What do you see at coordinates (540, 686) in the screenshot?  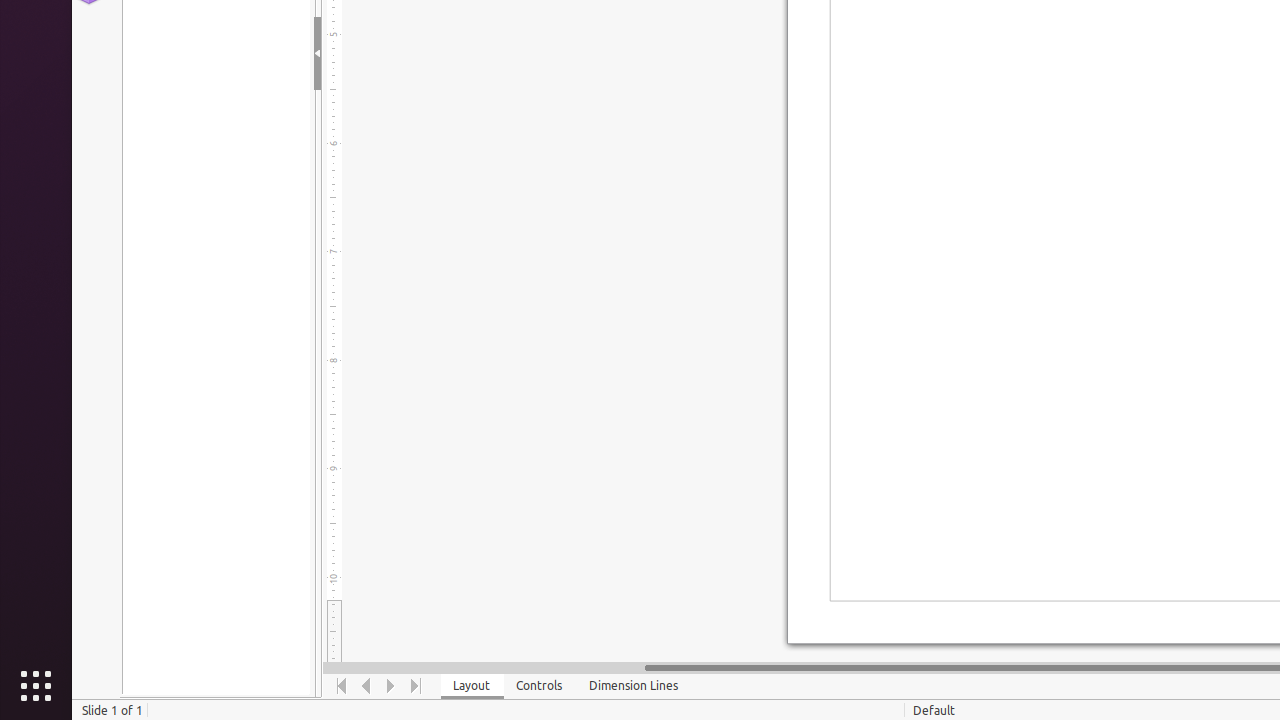 I see `Controls` at bounding box center [540, 686].